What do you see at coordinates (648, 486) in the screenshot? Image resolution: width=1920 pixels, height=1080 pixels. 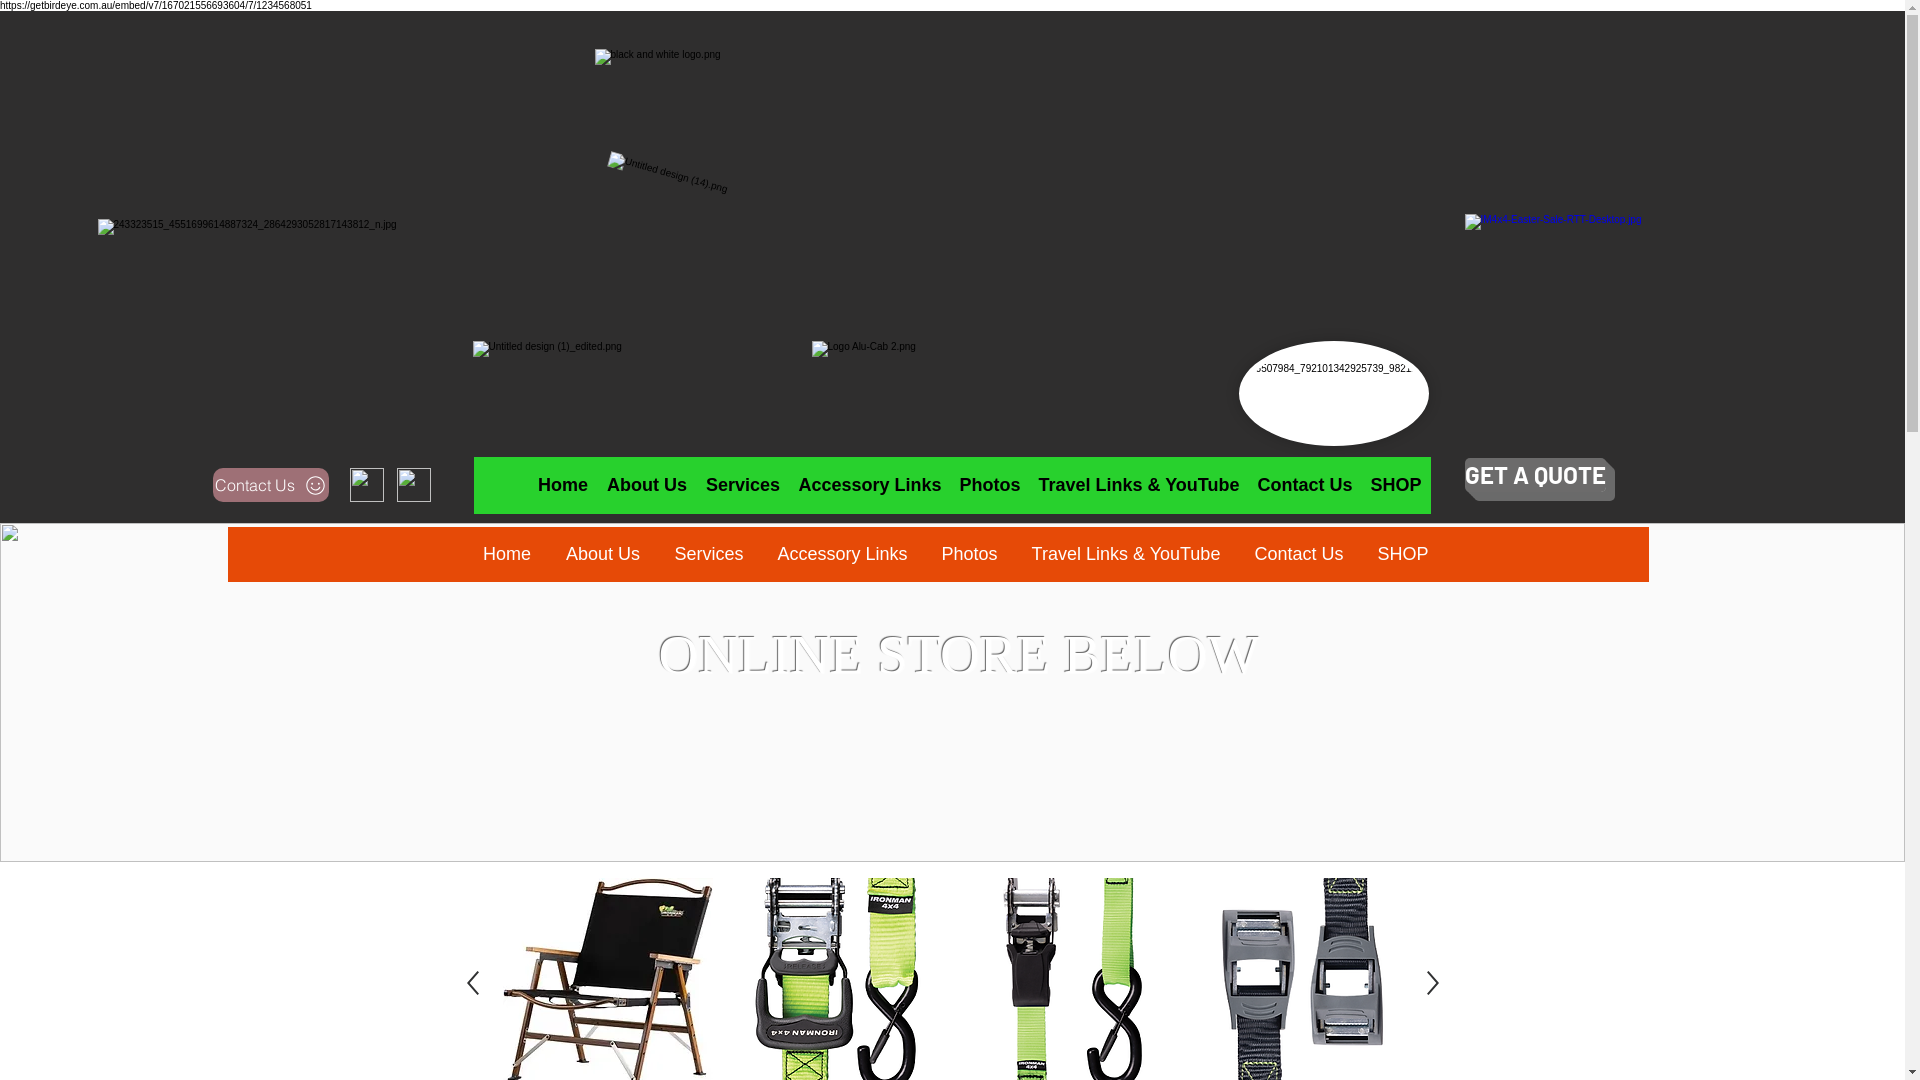 I see `About Us` at bounding box center [648, 486].